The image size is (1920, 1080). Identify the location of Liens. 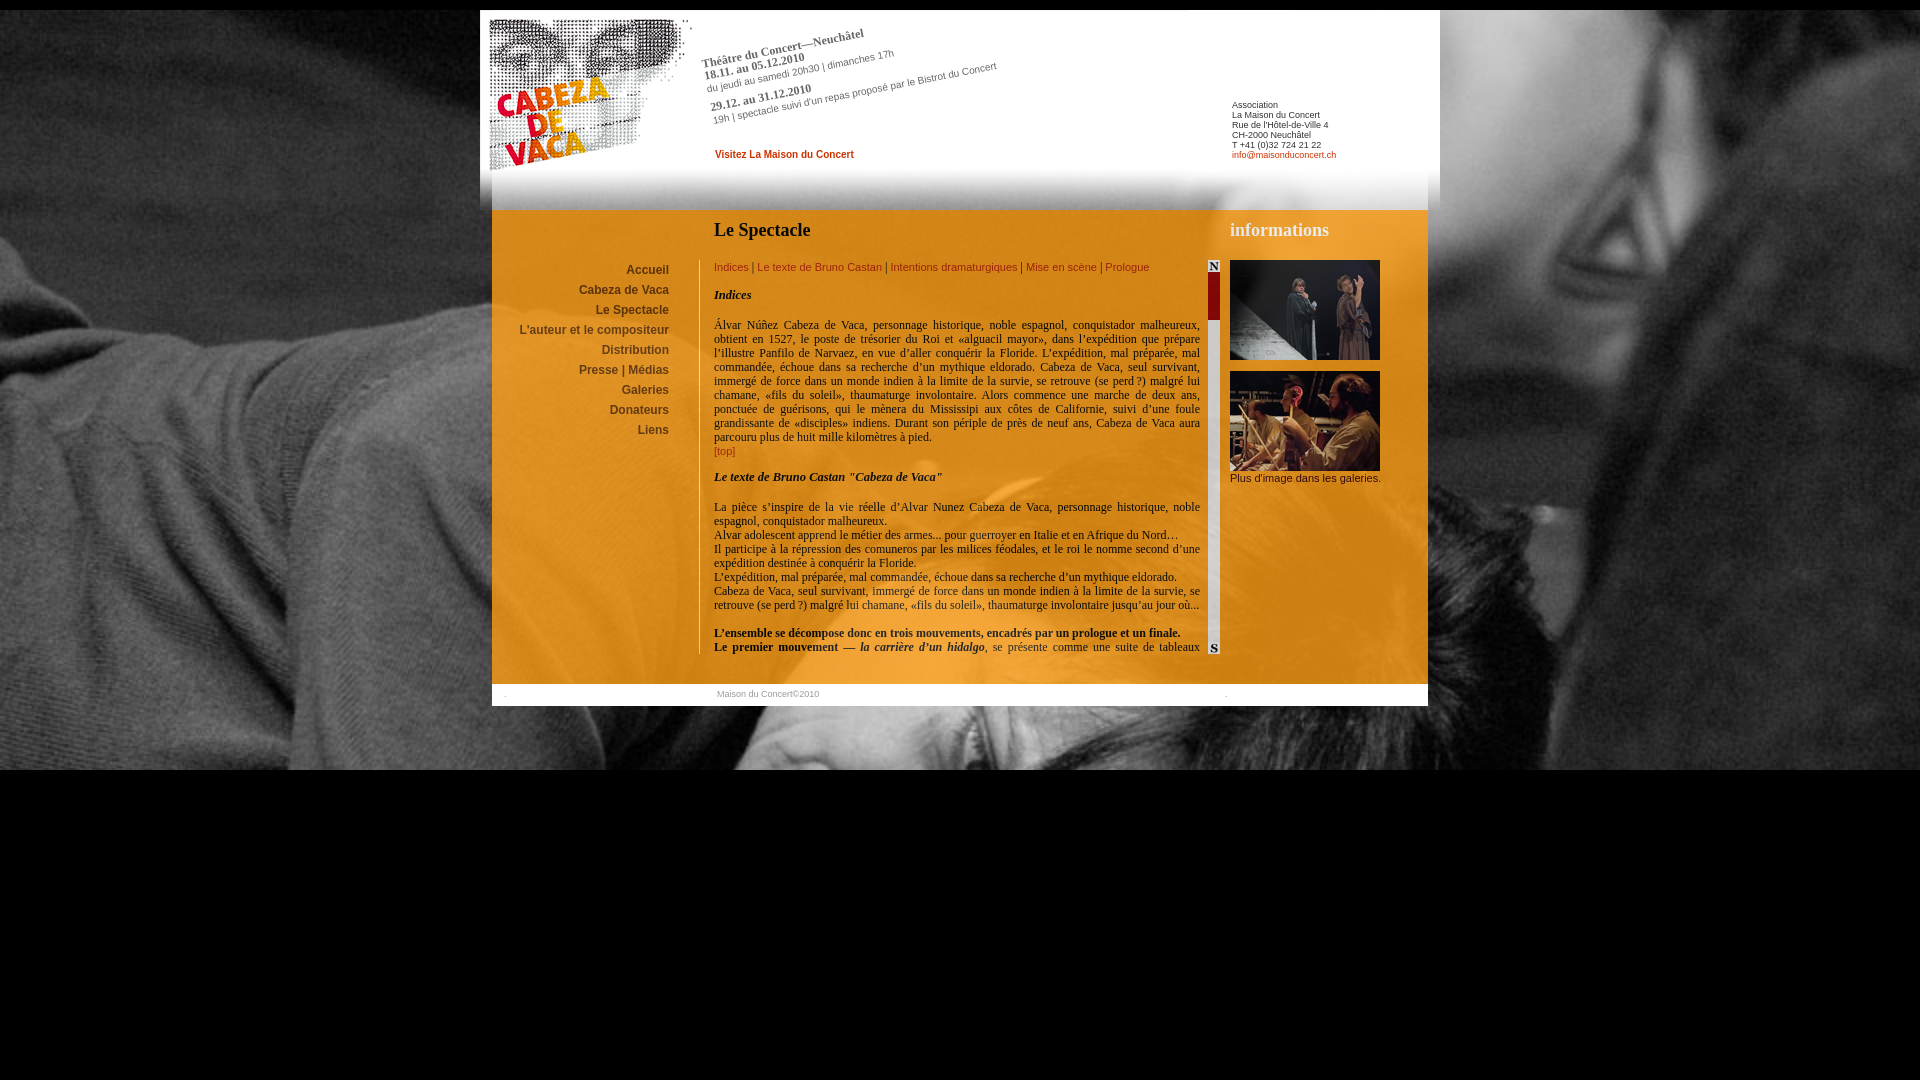
(654, 430).